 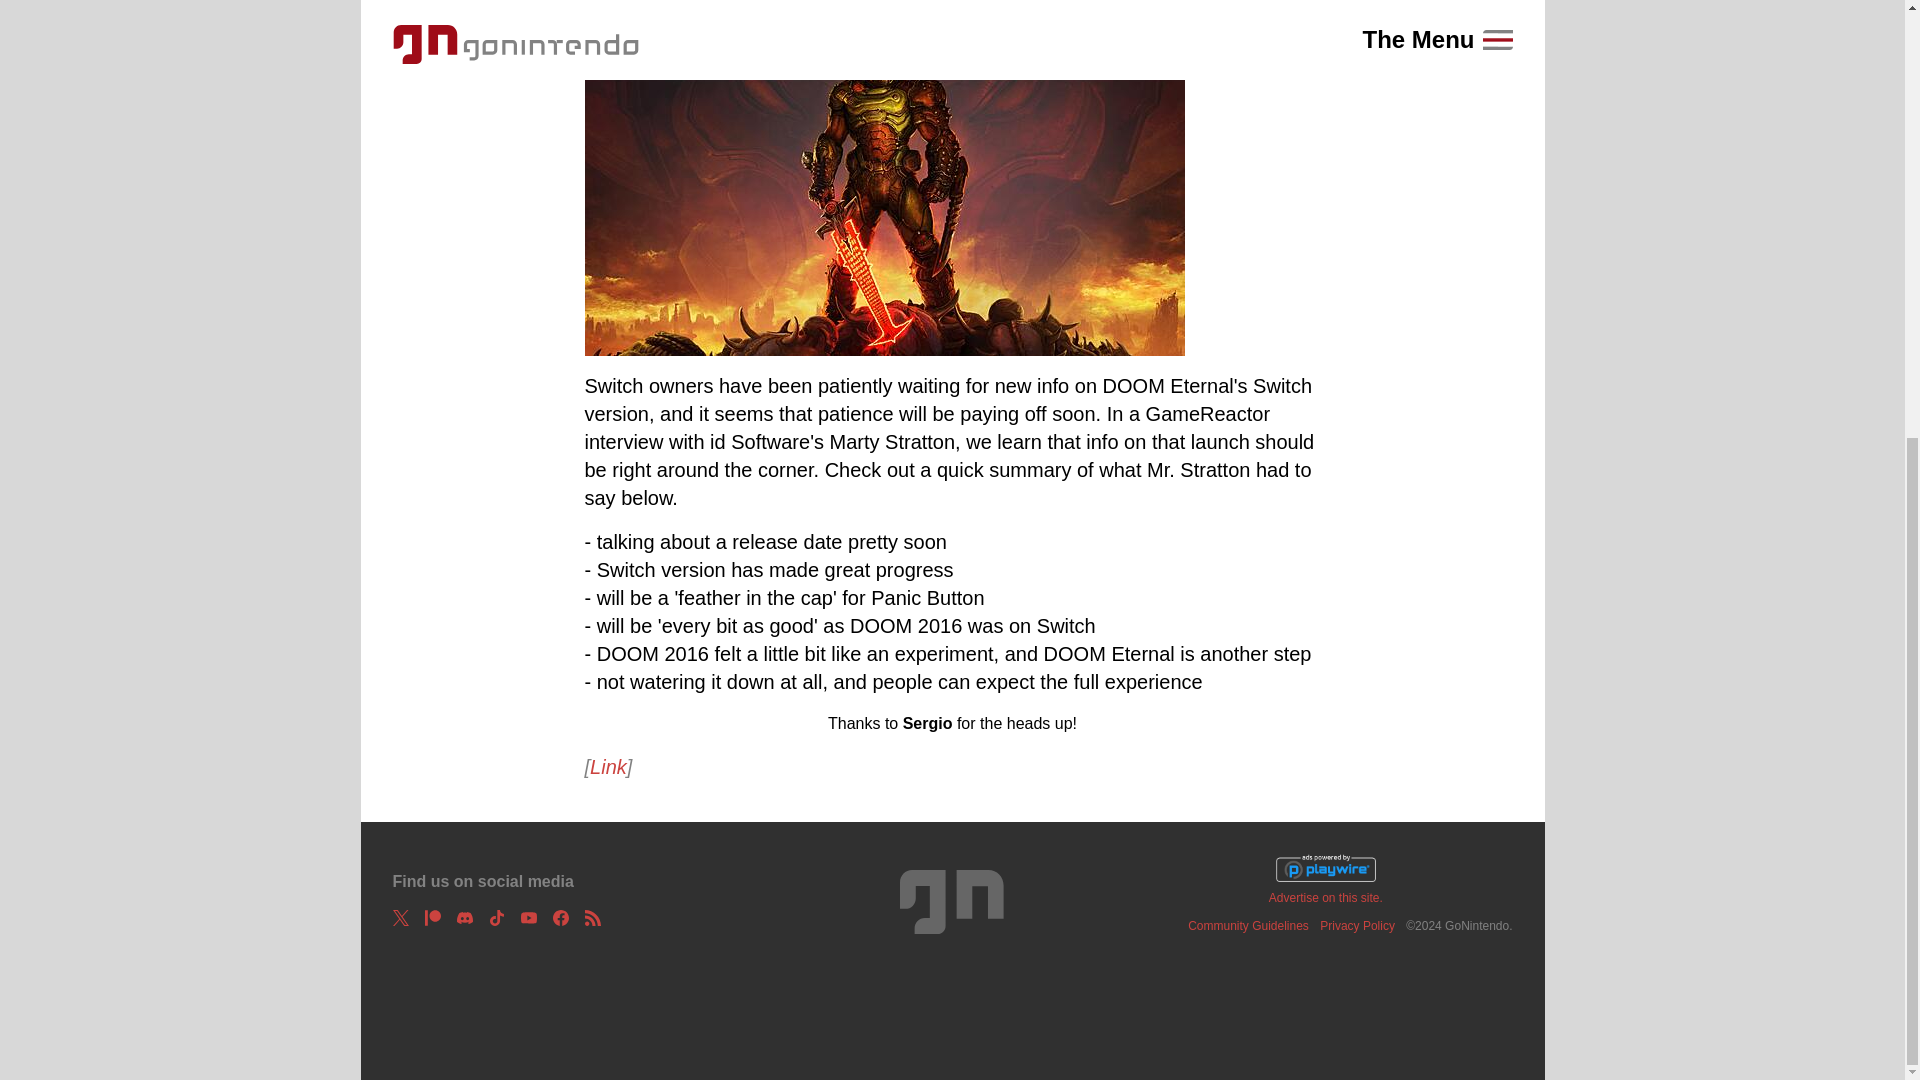 I want to click on Support GN on Patreon, so click(x=432, y=918).